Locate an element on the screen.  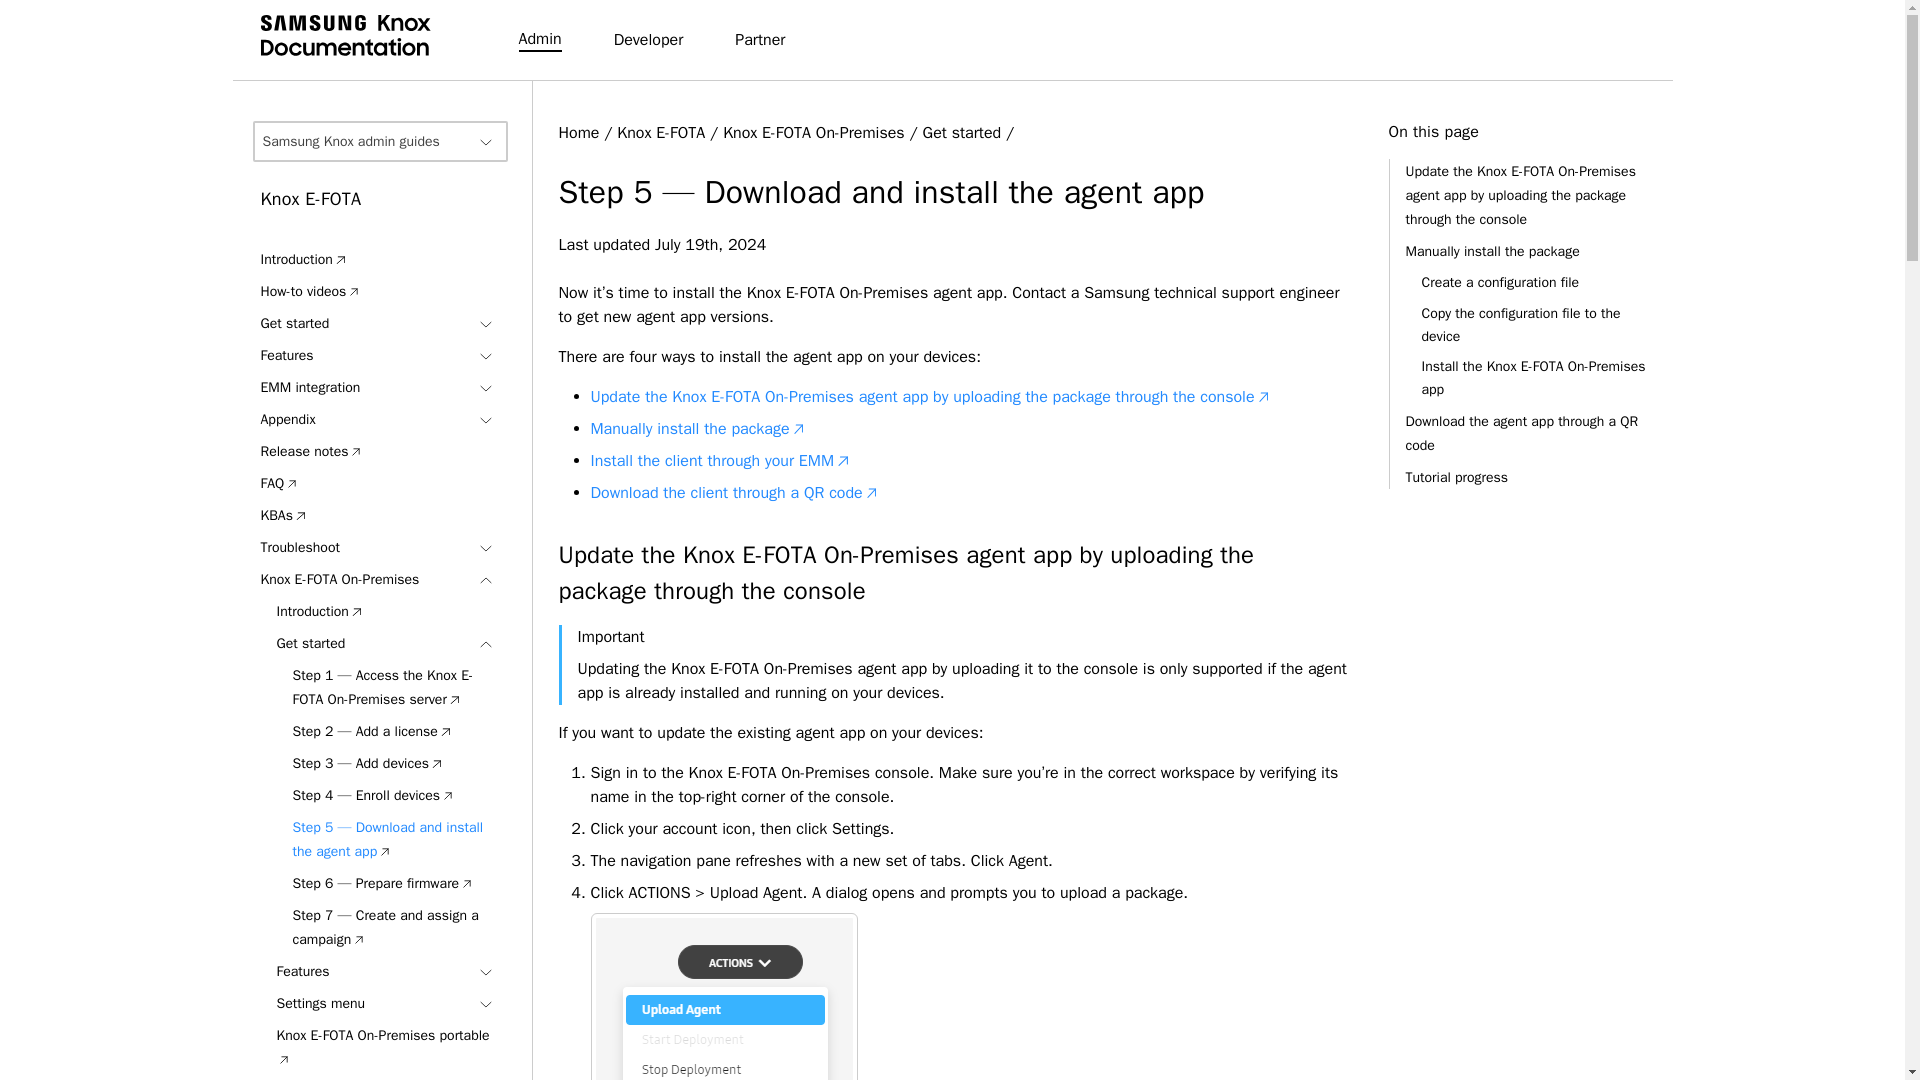
Partner is located at coordinates (760, 40).